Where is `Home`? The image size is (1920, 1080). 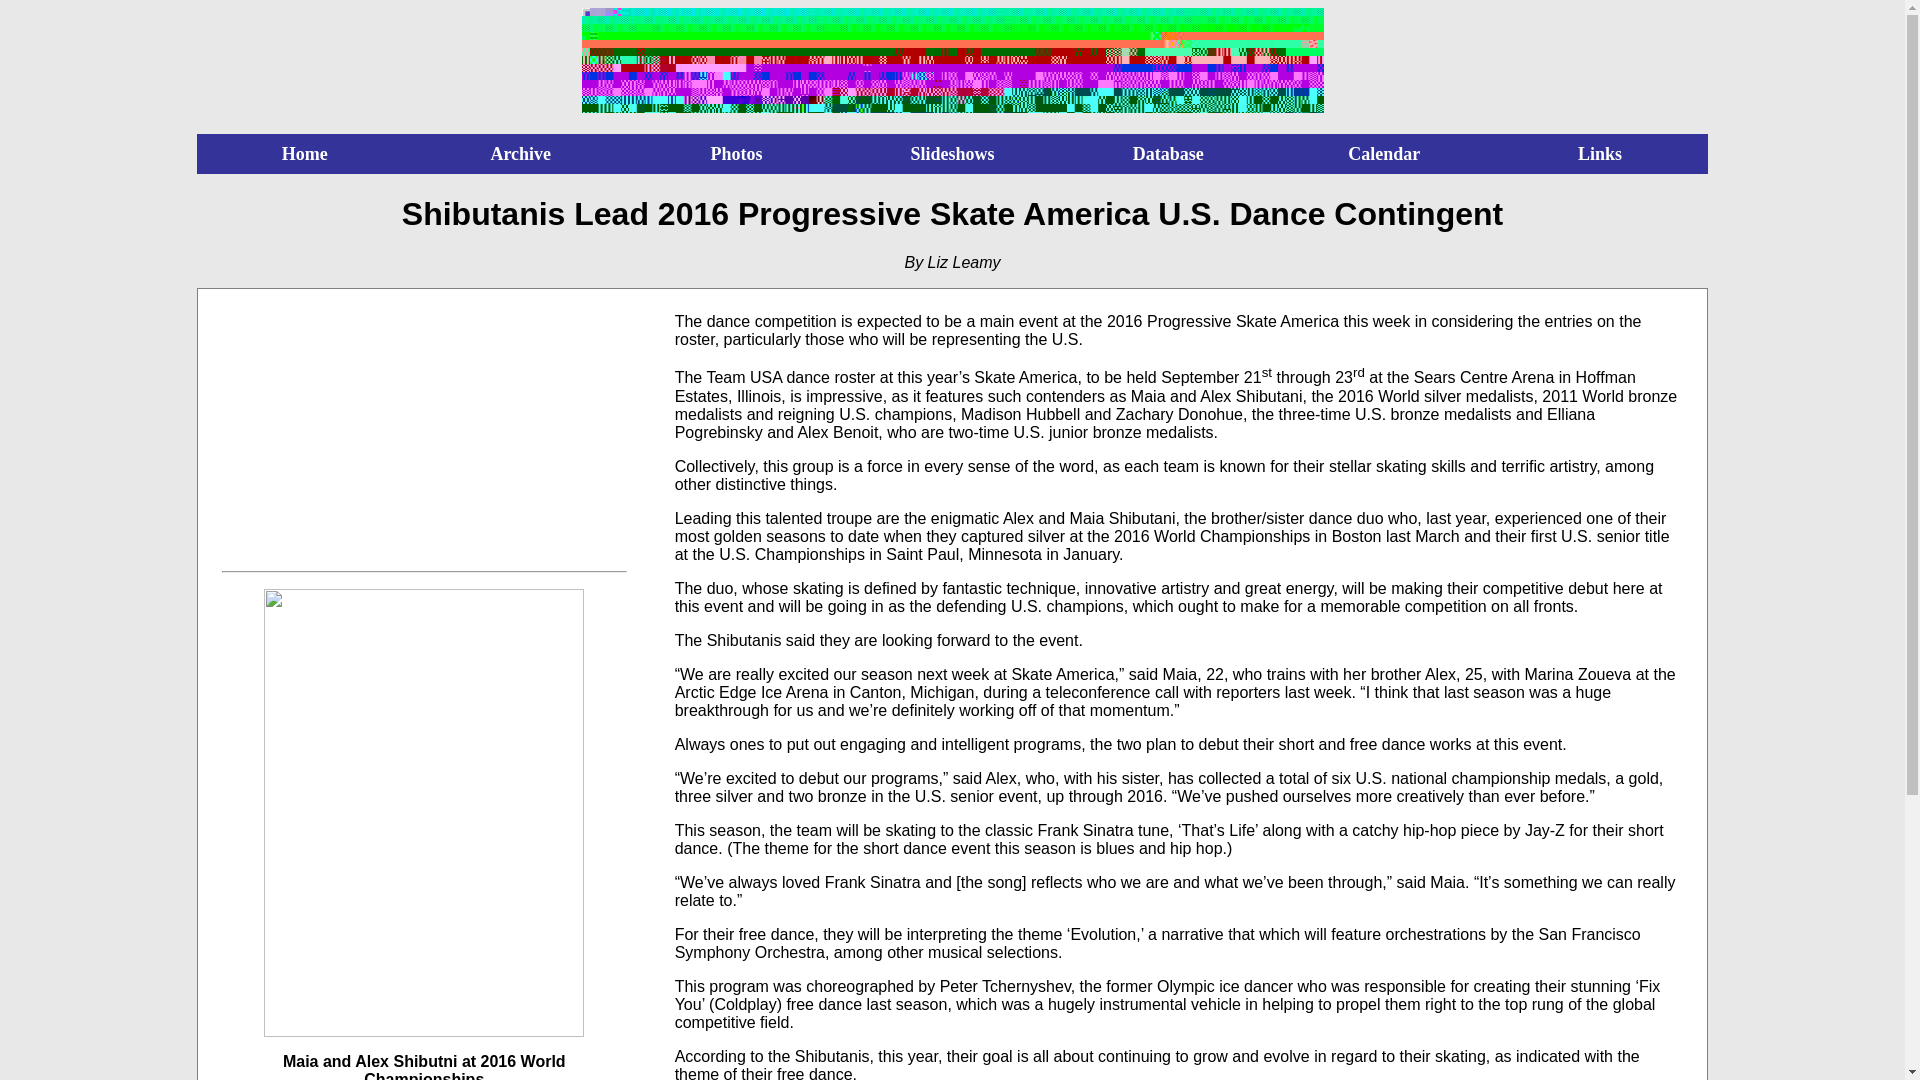 Home is located at coordinates (305, 154).